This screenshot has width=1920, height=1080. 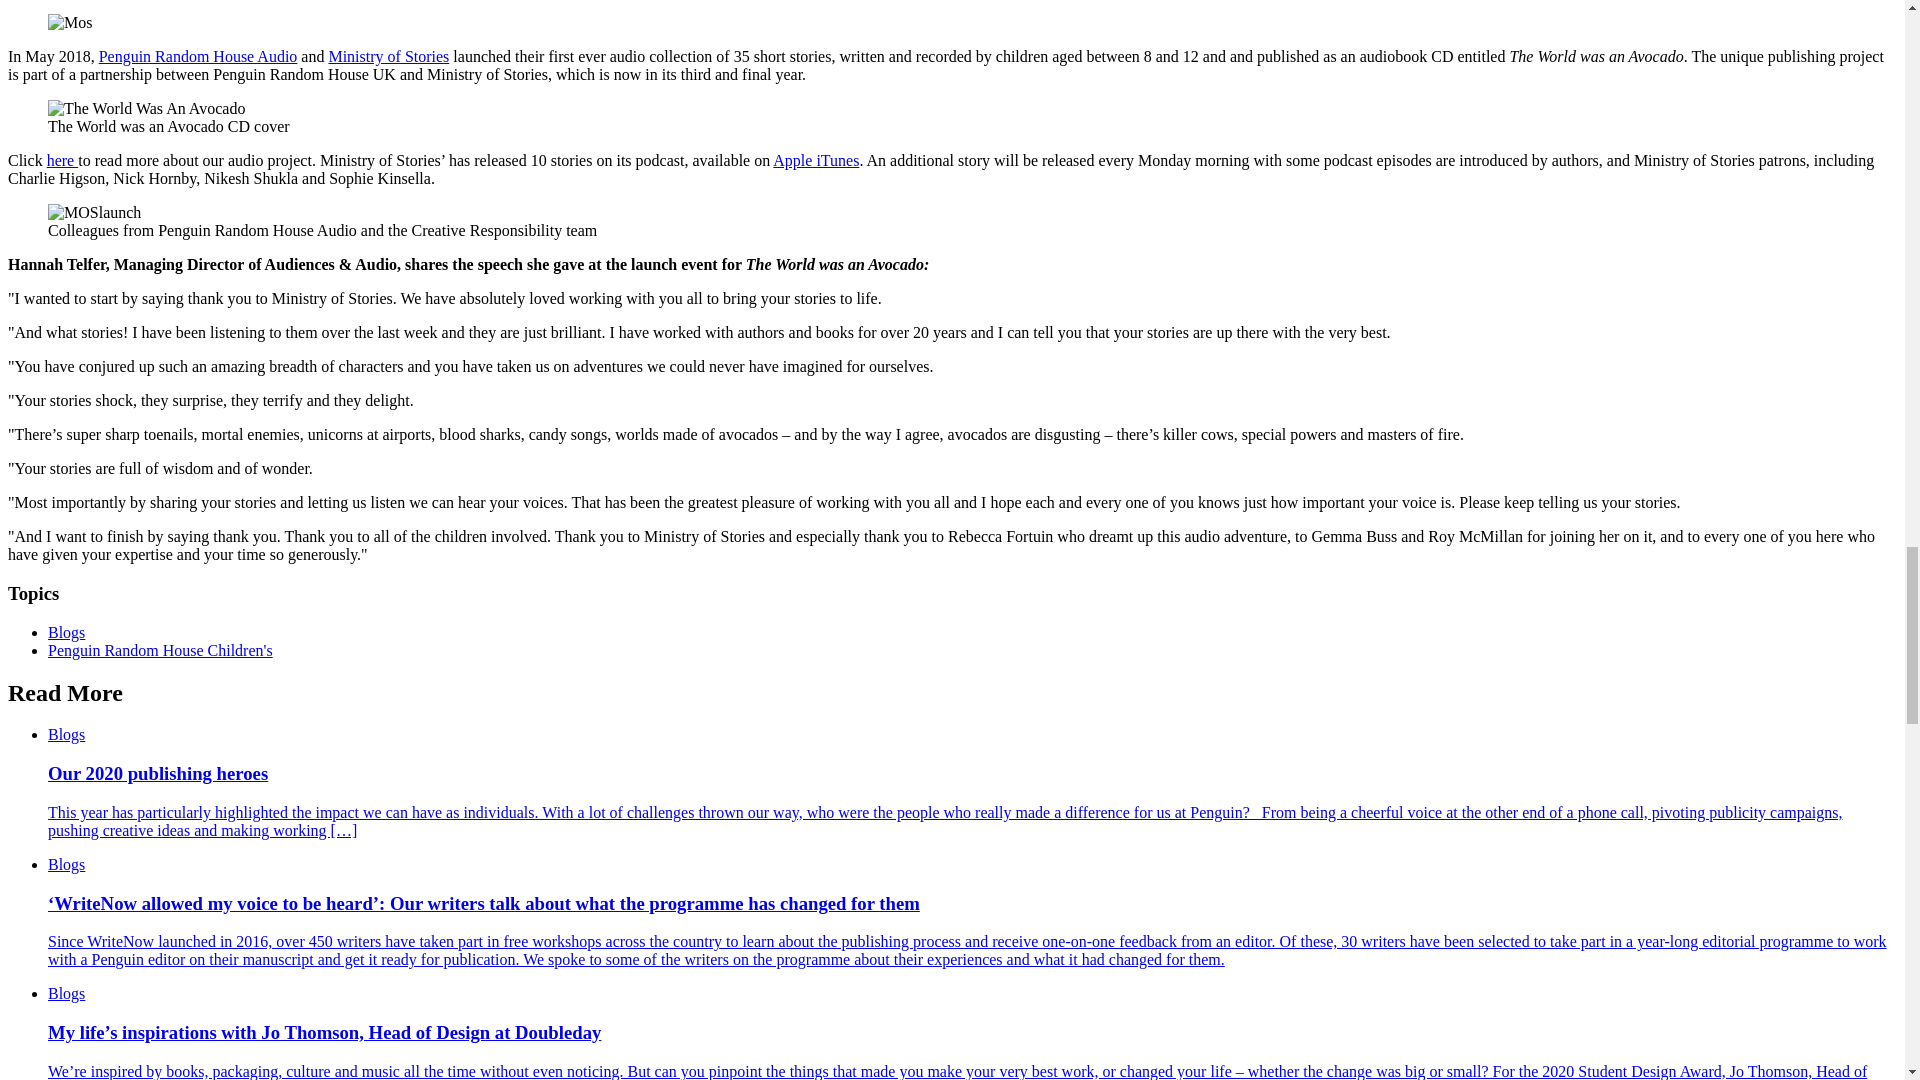 I want to click on Penguin Random House Children's, so click(x=160, y=650).